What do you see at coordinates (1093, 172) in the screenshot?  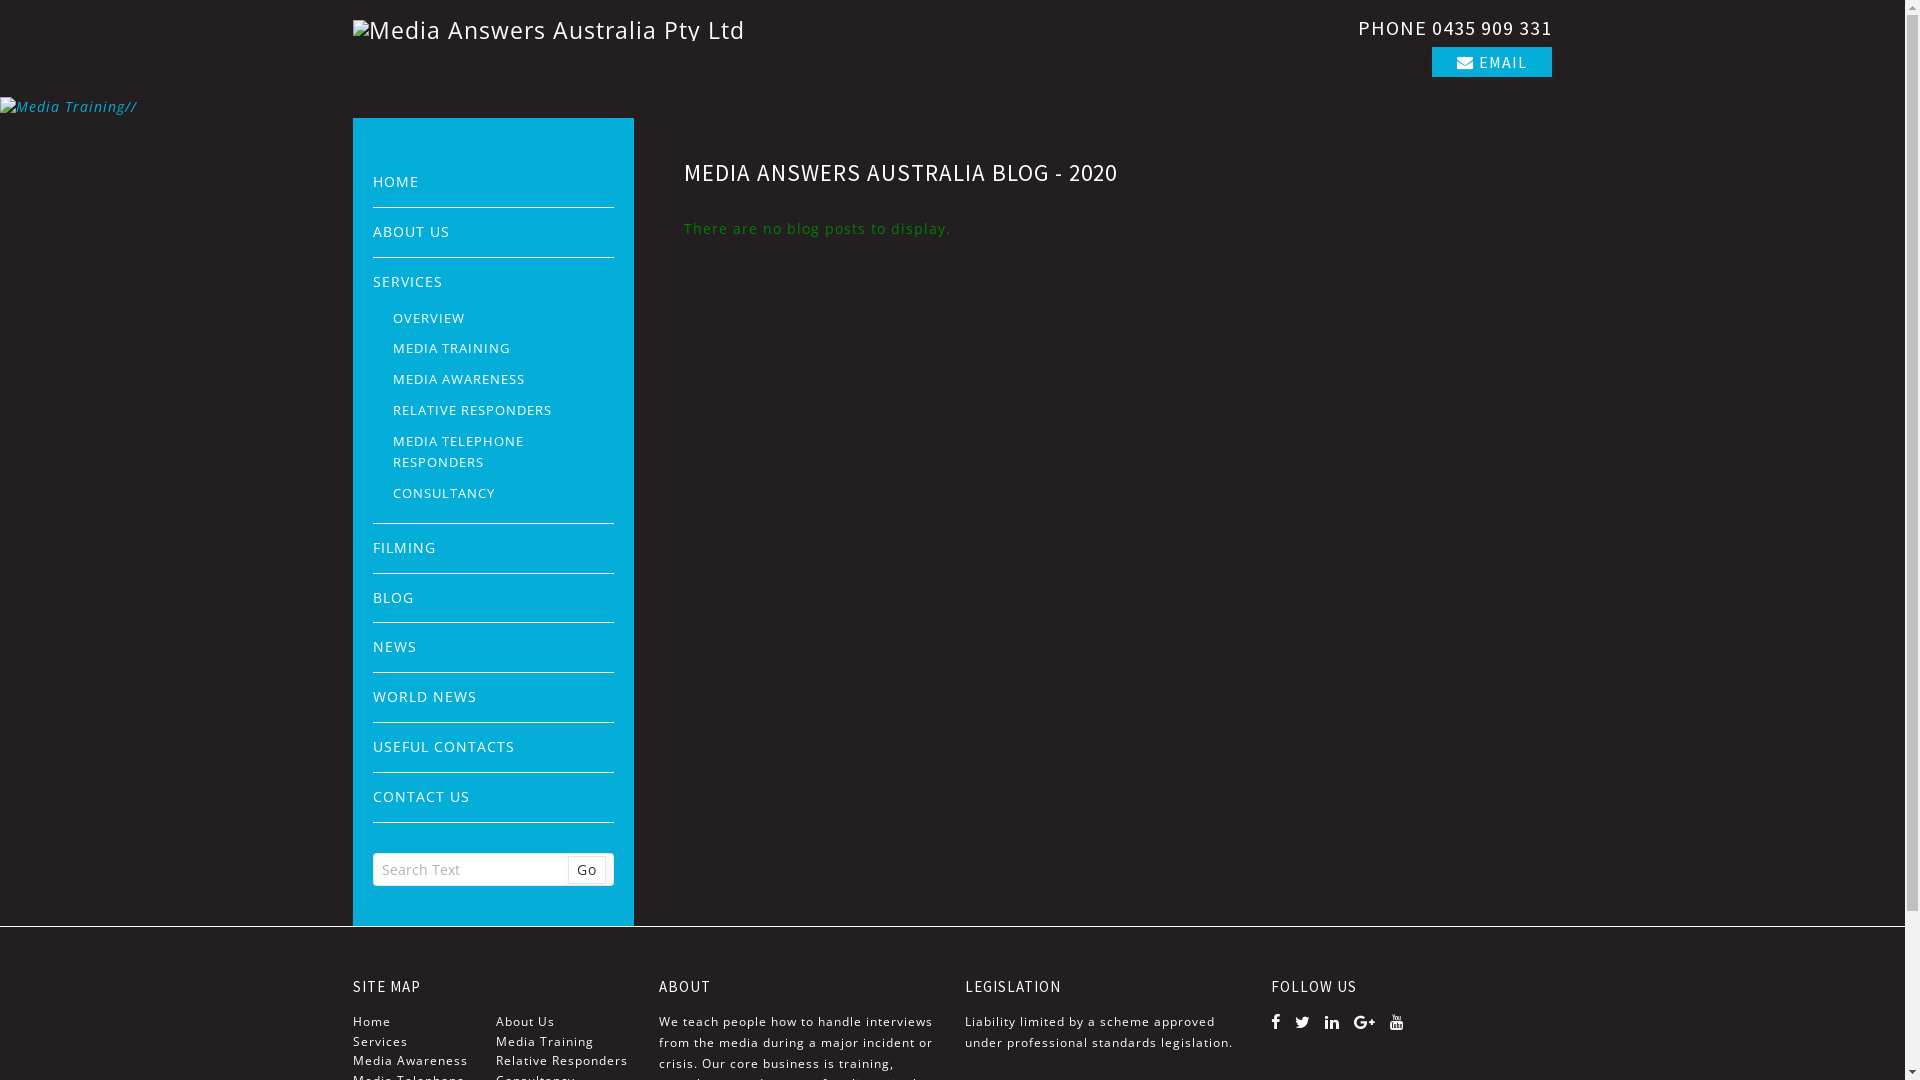 I see `2020` at bounding box center [1093, 172].